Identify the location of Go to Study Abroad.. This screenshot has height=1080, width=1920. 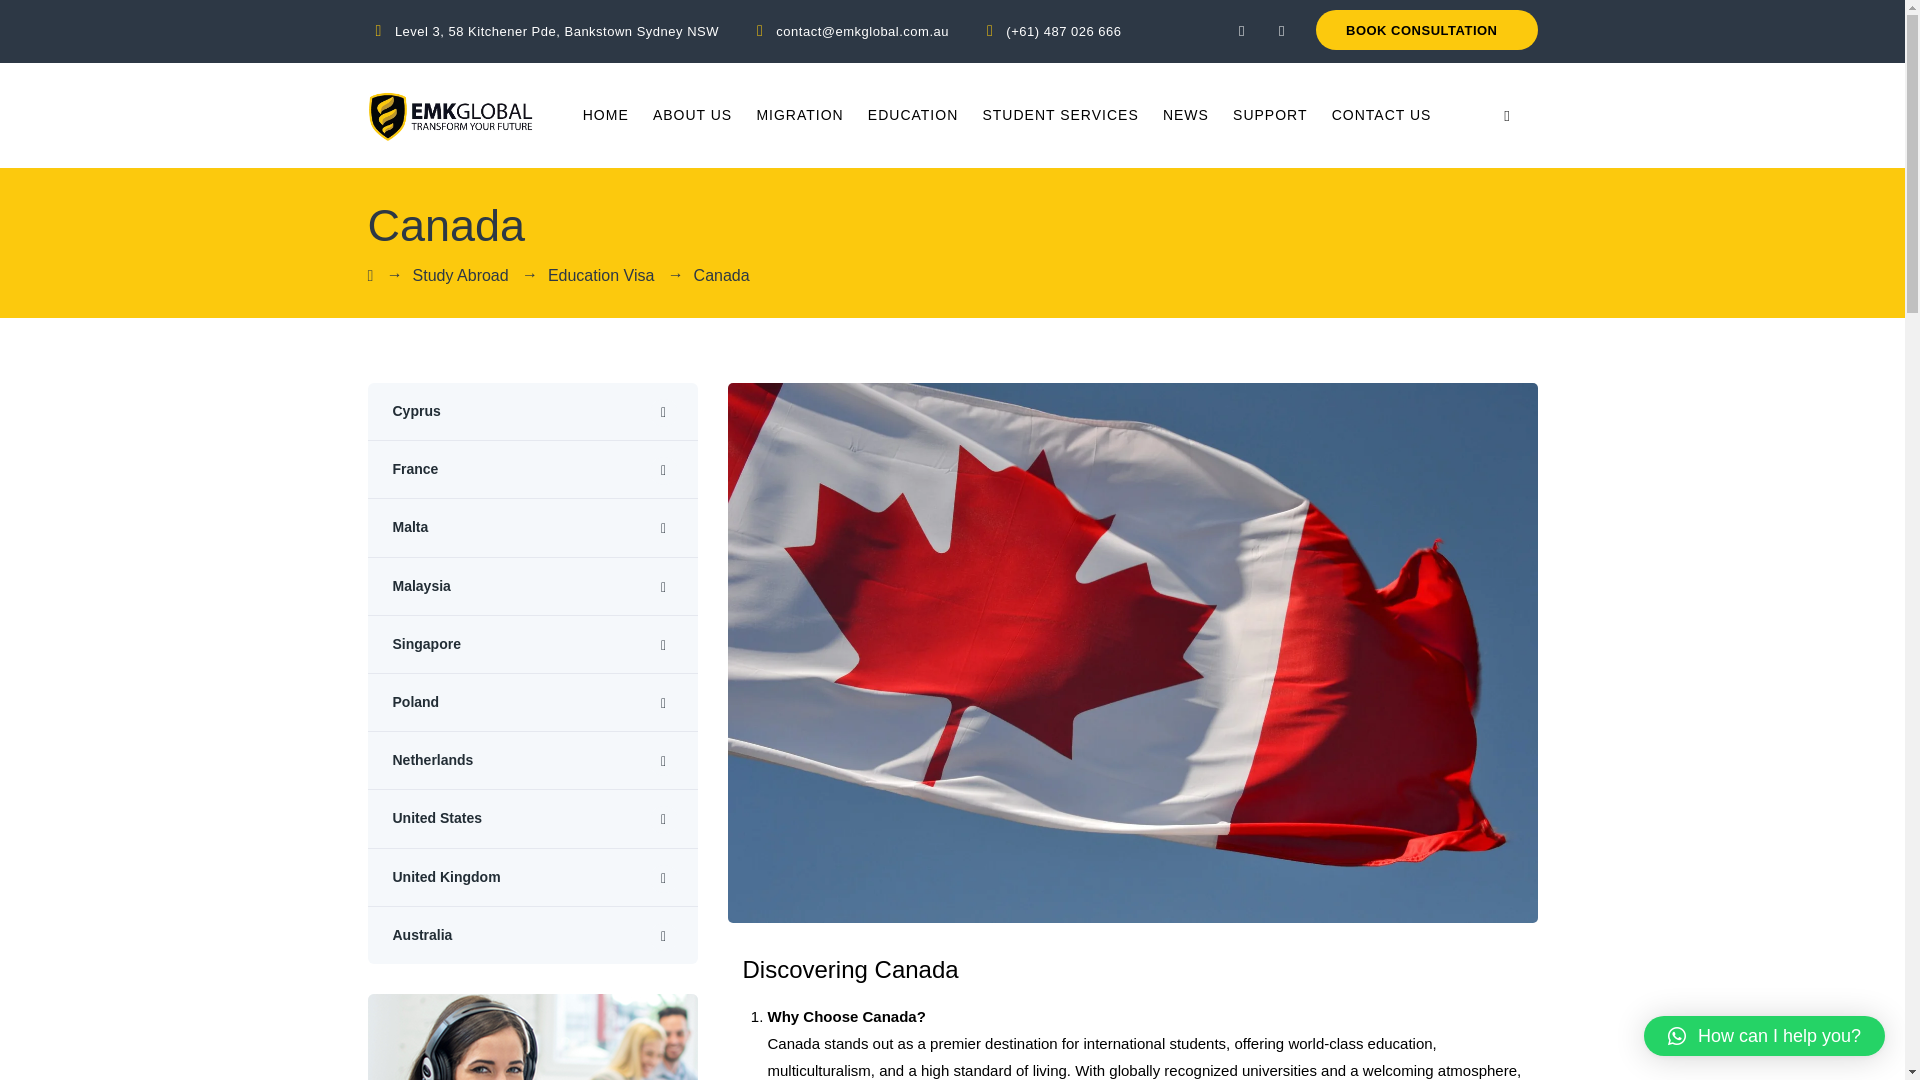
(460, 274).